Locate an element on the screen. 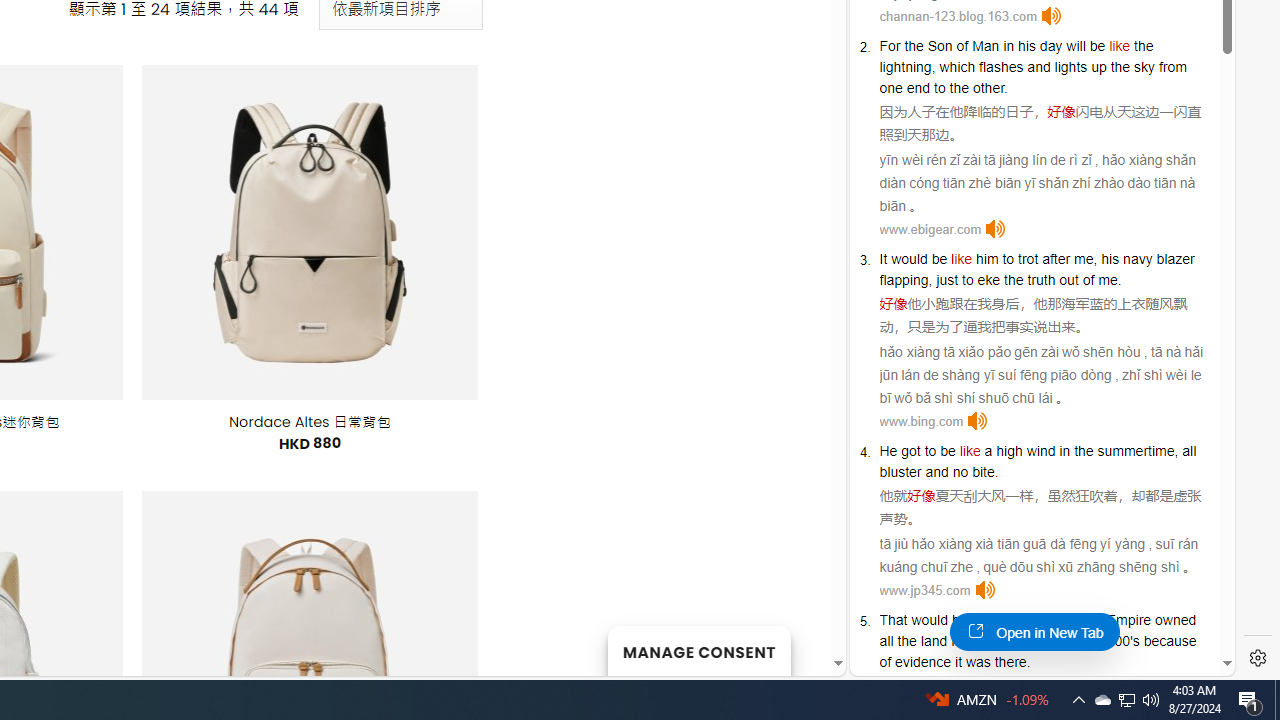 The width and height of the screenshot is (1280, 720). saying is located at coordinates (1016, 620).